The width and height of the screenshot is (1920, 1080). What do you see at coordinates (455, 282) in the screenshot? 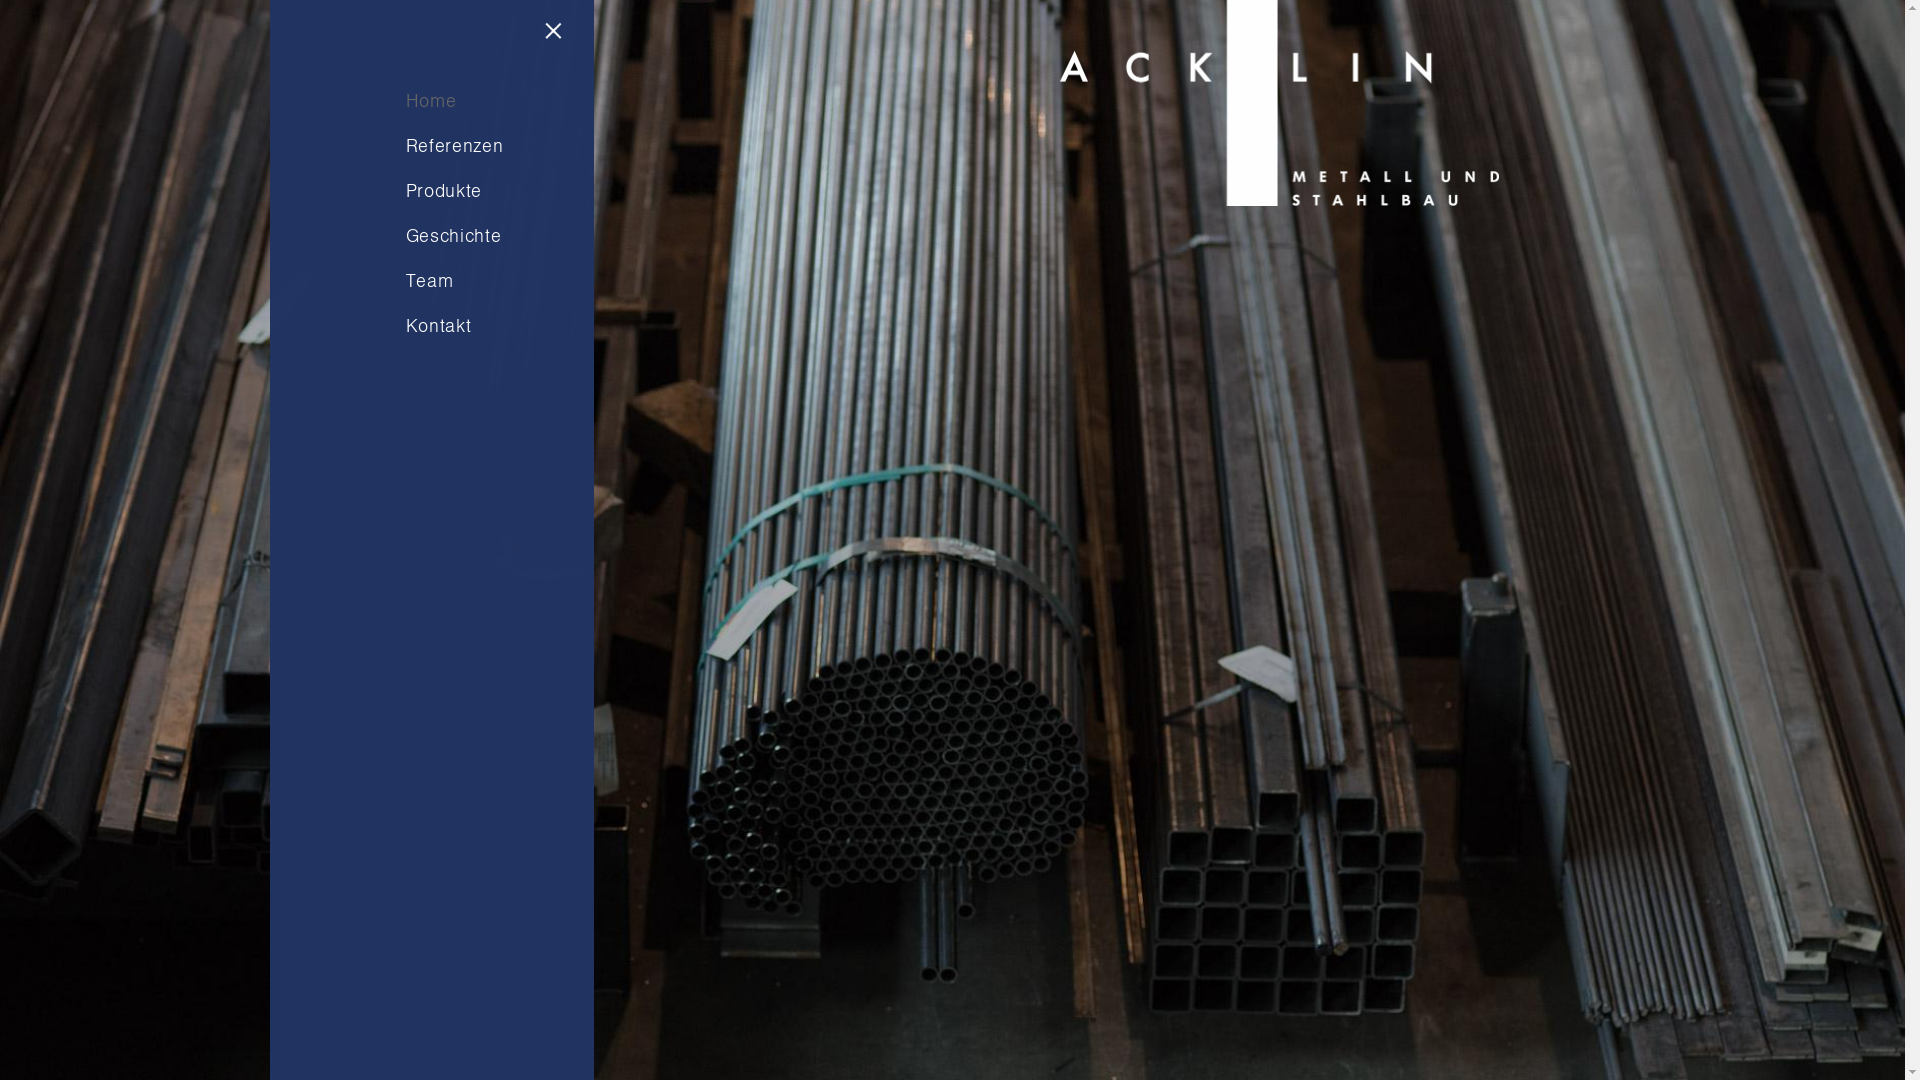
I see `Team` at bounding box center [455, 282].